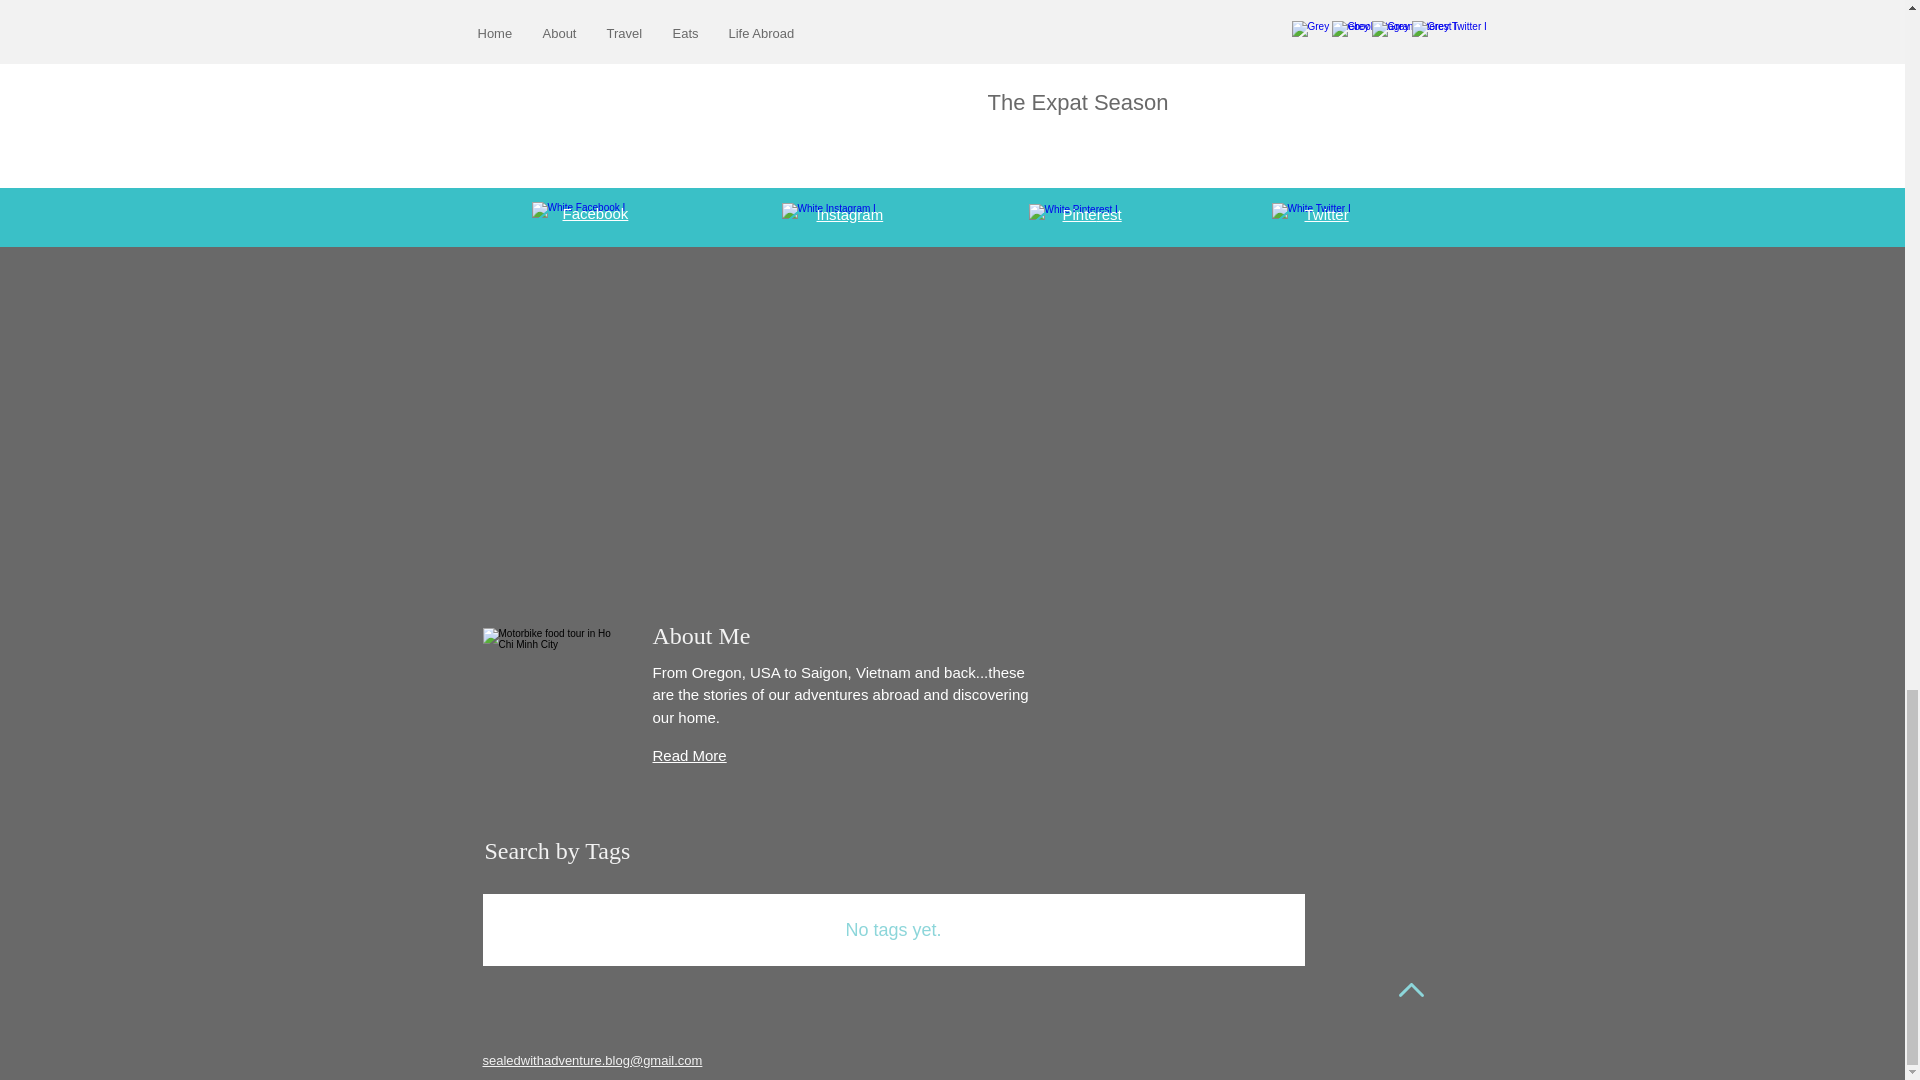 This screenshot has width=1920, height=1080. What do you see at coordinates (1078, 214) in the screenshot?
I see `Pinte` at bounding box center [1078, 214].